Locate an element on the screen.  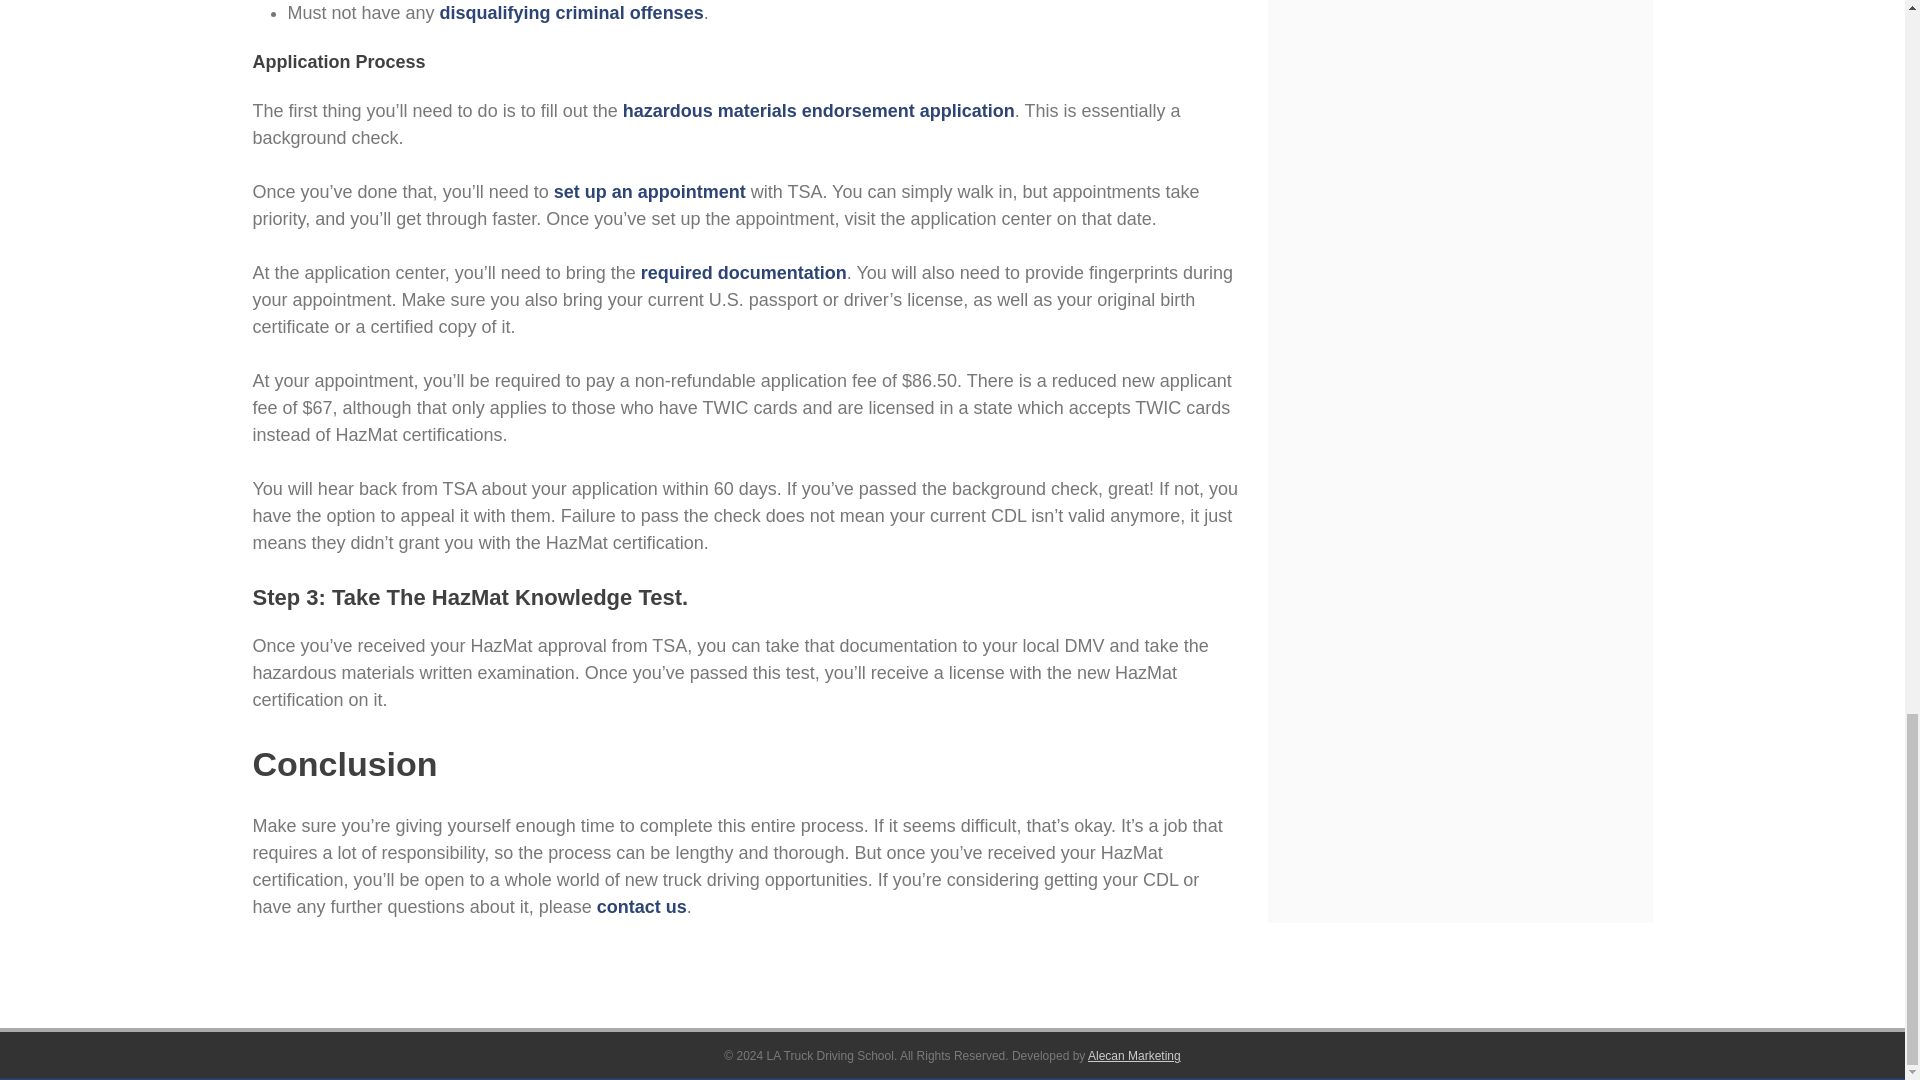
disqualifying criminal offenses is located at coordinates (572, 12).